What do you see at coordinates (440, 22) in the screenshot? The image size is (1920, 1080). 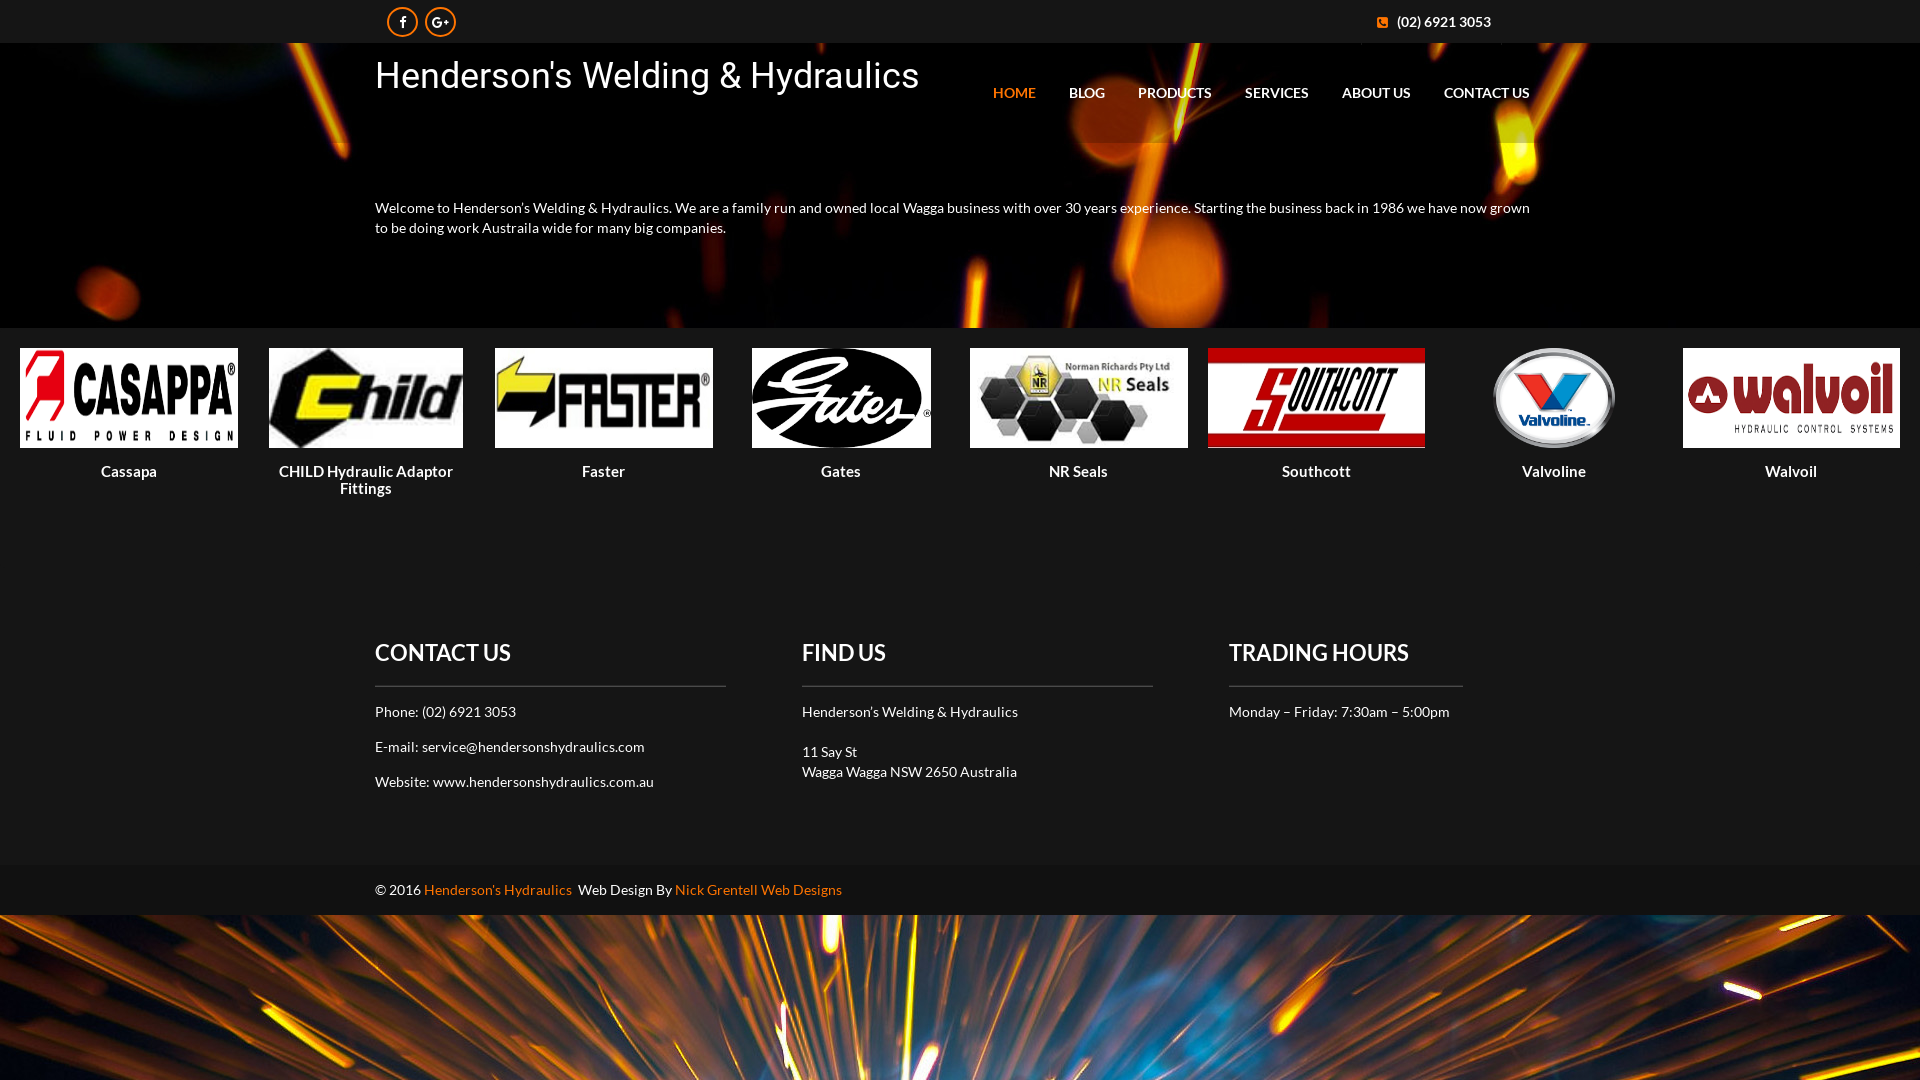 I see `google-plus` at bounding box center [440, 22].